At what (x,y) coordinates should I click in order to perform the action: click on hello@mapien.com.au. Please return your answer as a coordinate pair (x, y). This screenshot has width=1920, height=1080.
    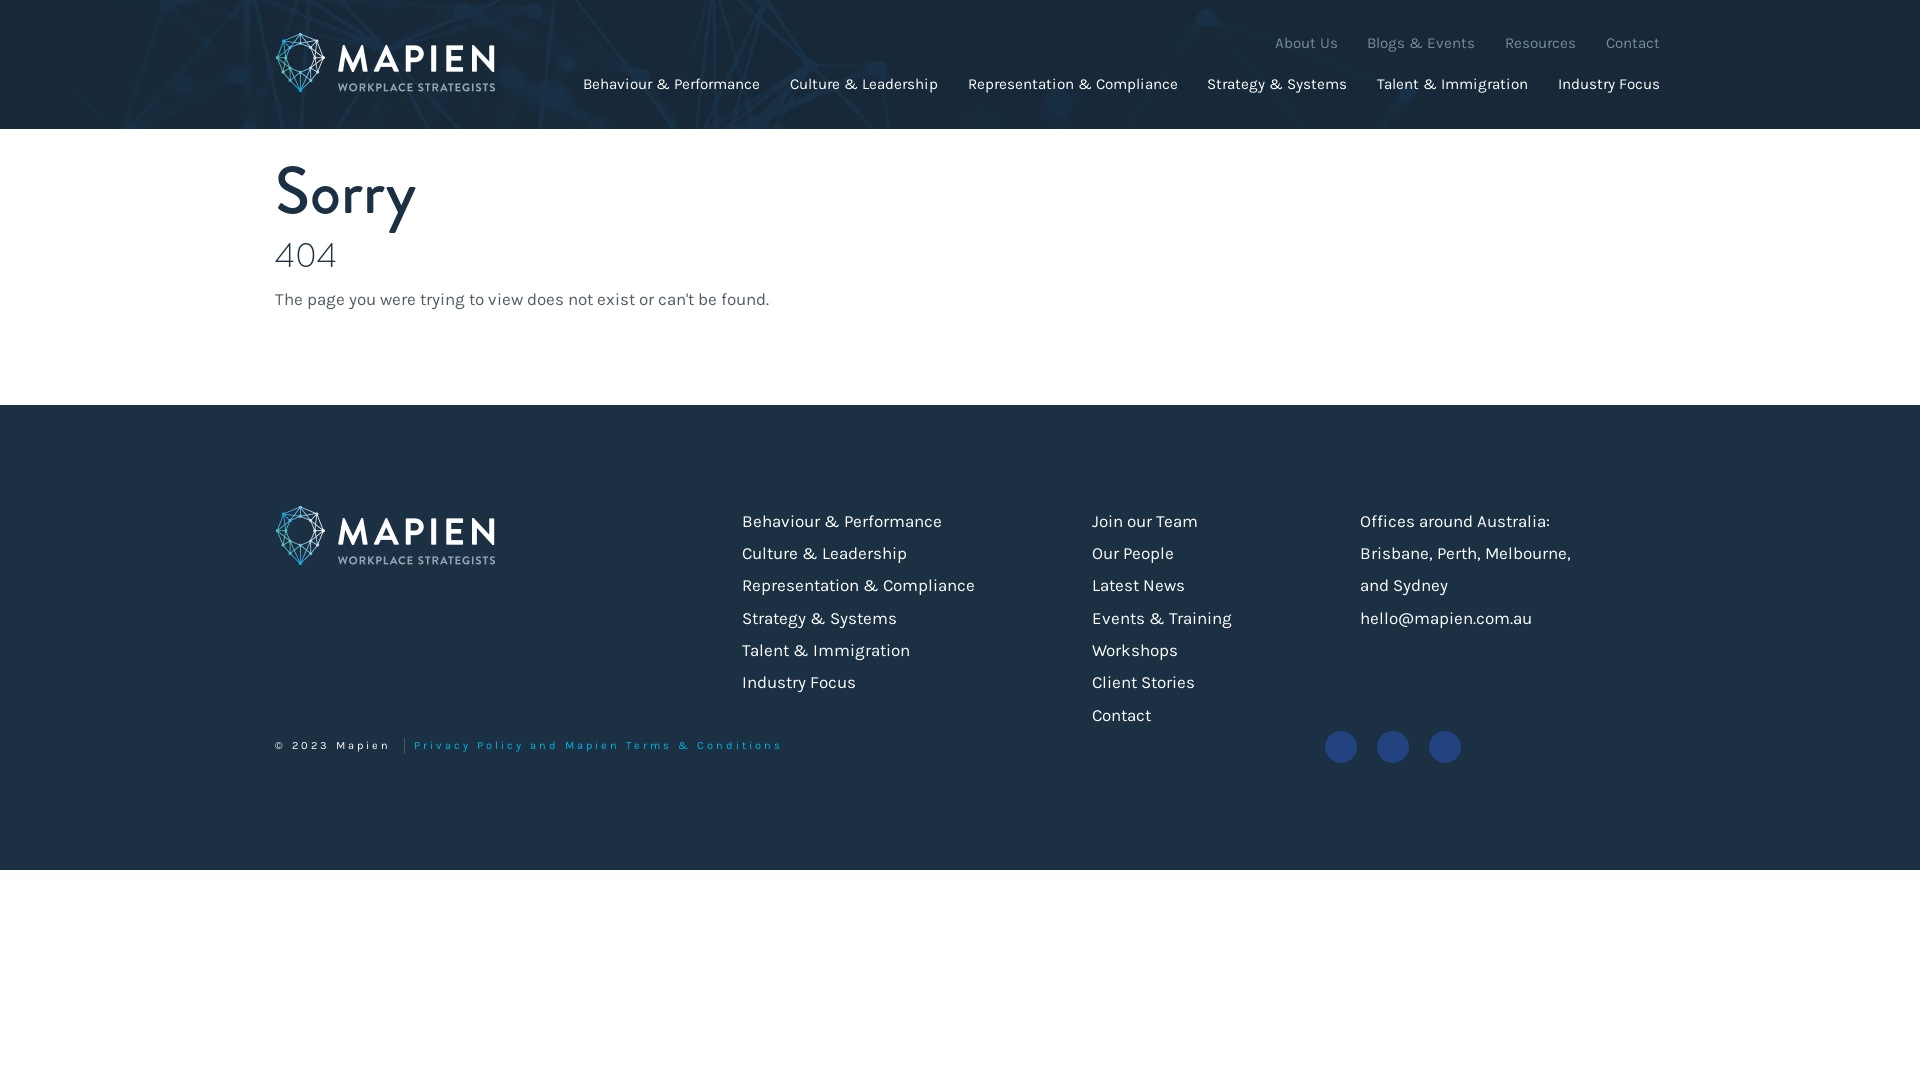
    Looking at the image, I should click on (1446, 618).